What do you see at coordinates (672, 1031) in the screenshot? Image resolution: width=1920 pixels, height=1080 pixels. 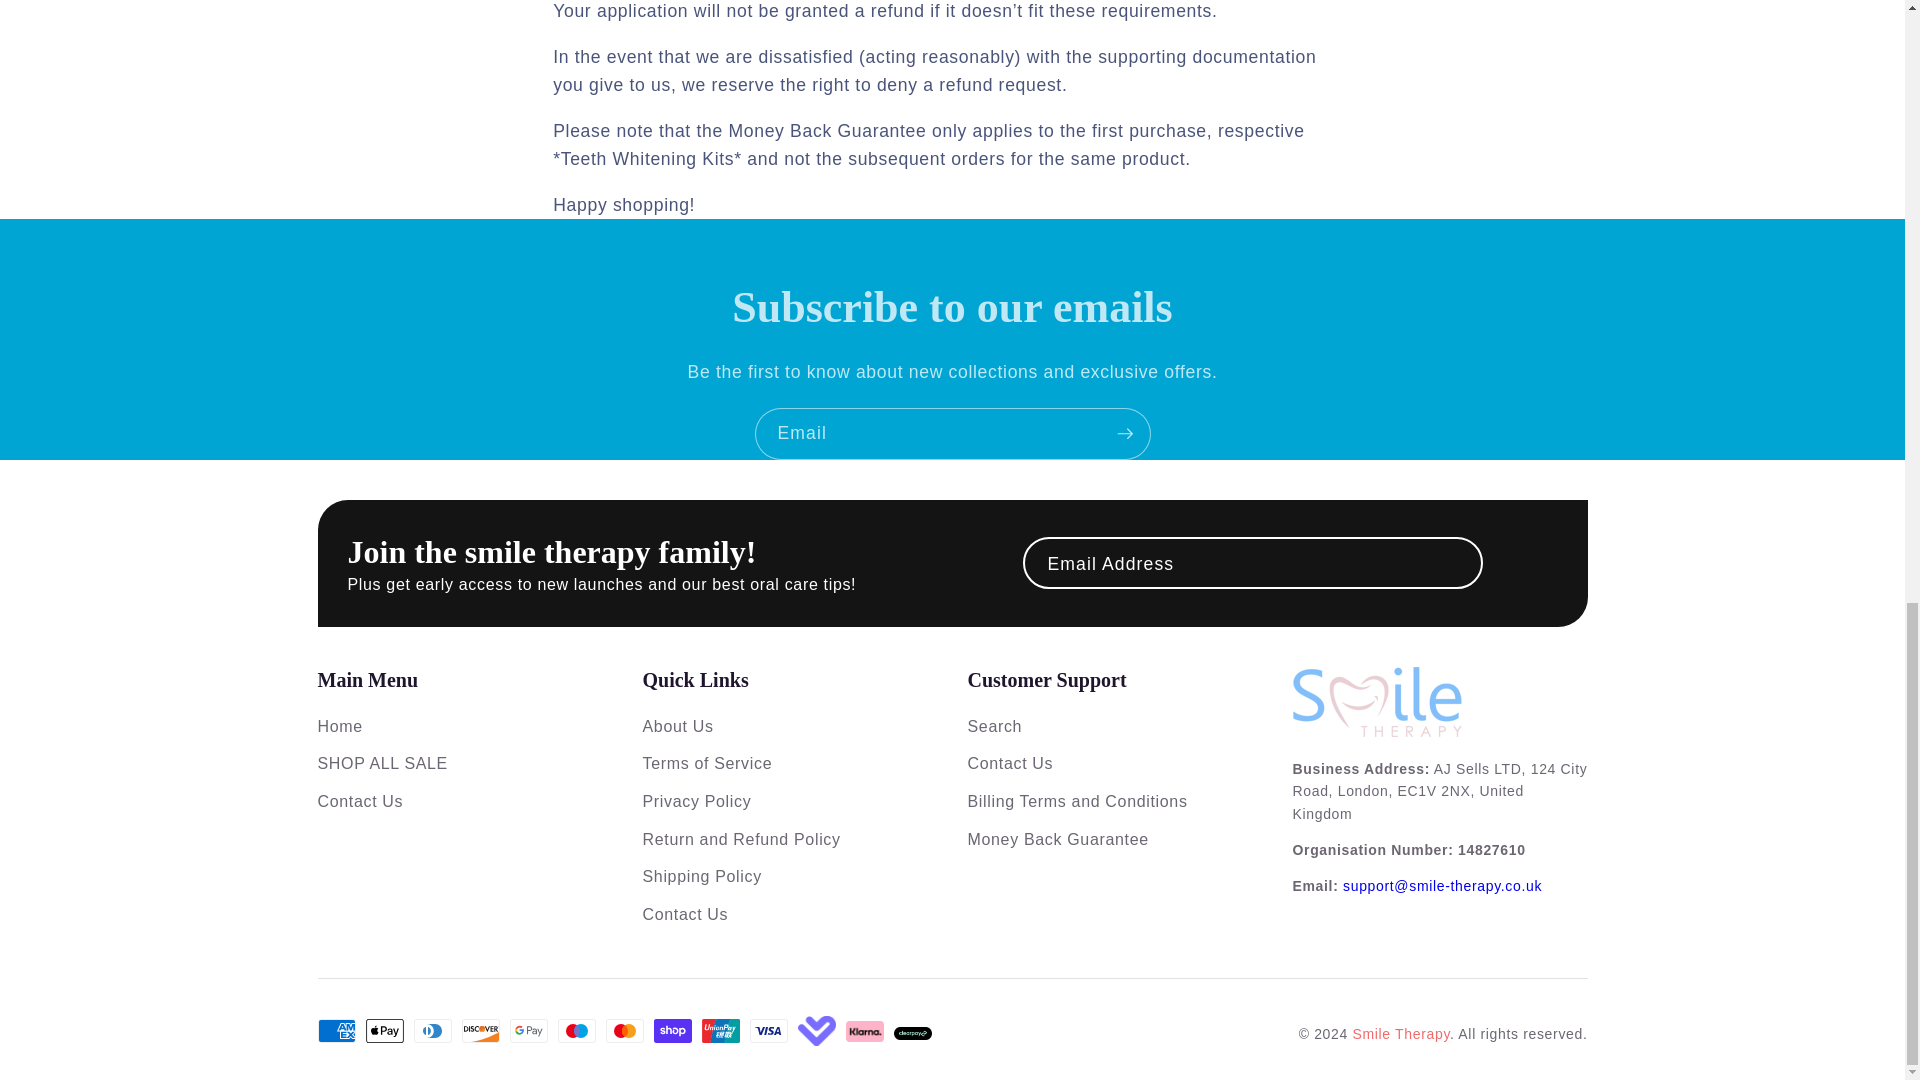 I see `Shop Pay` at bounding box center [672, 1031].